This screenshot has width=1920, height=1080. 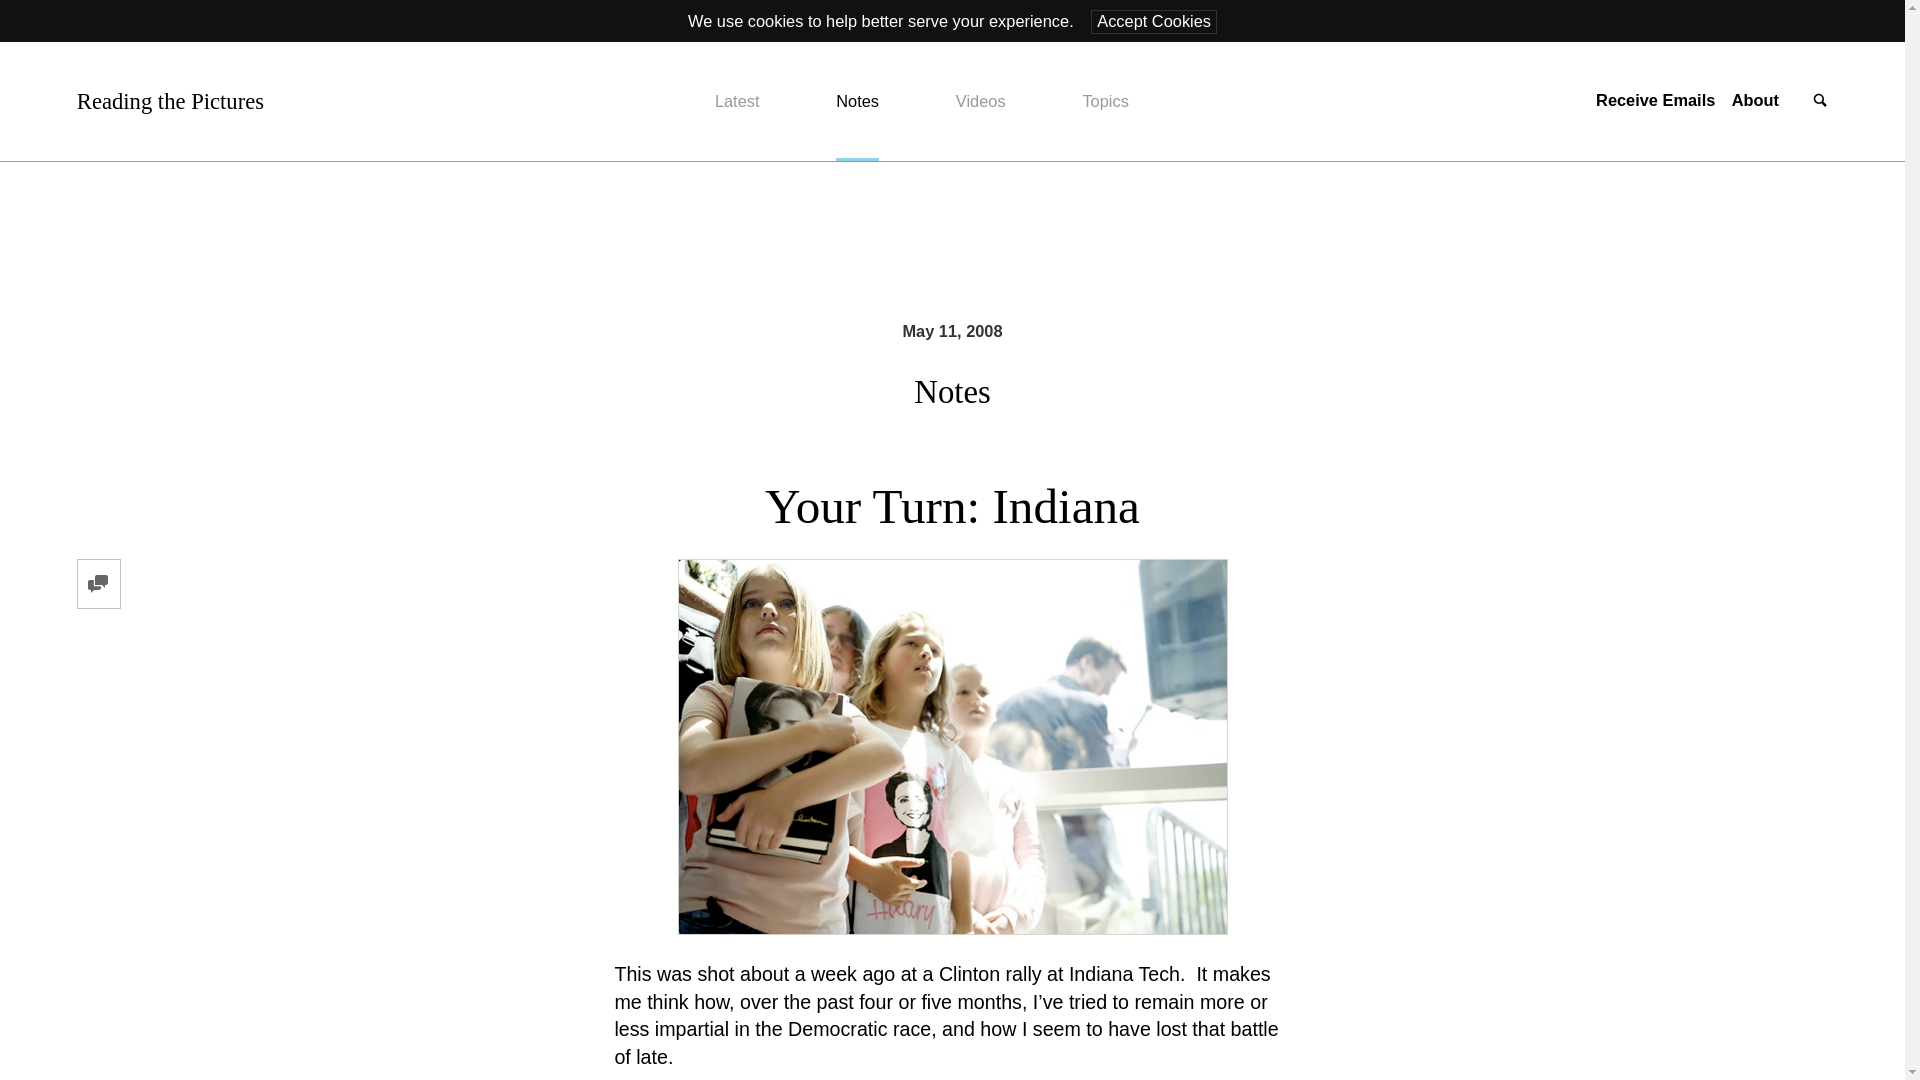 I want to click on search, so click(x=1820, y=102).